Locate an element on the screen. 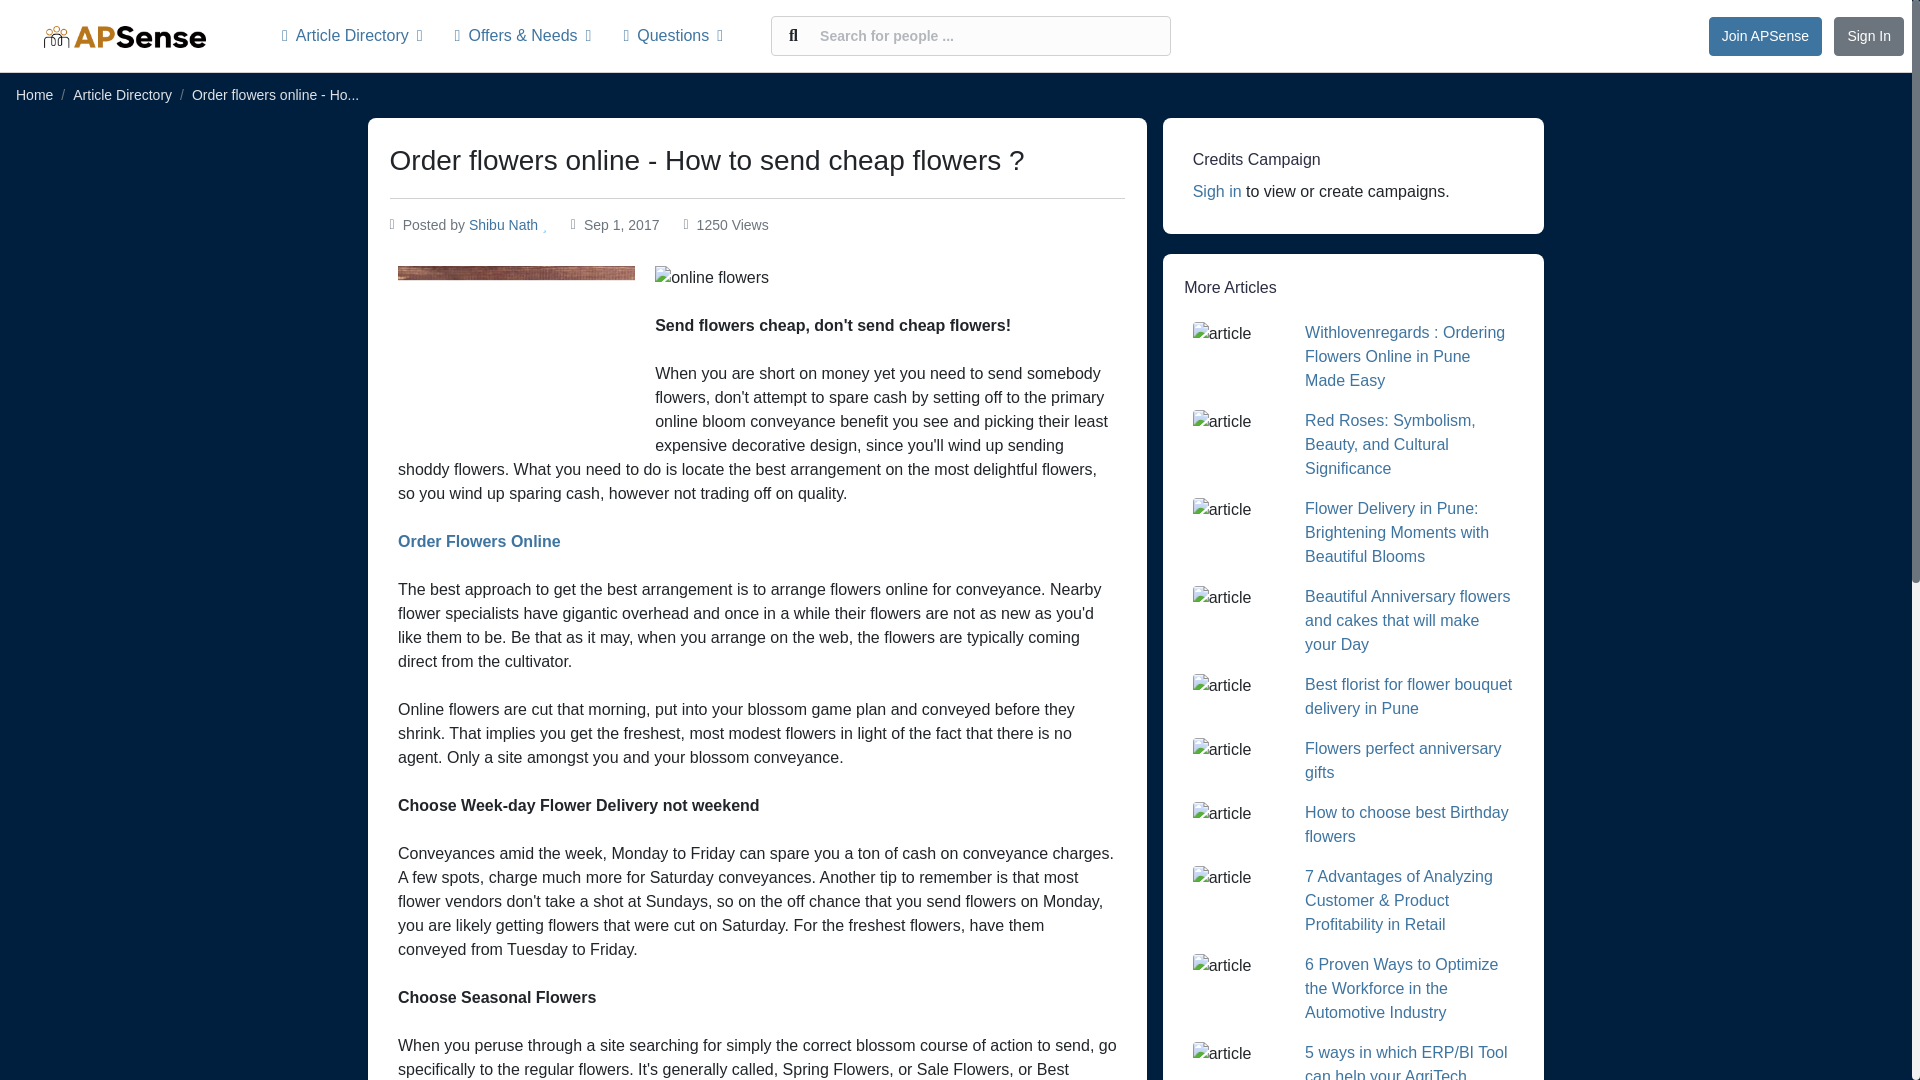 This screenshot has width=1920, height=1080. Article Directory is located at coordinates (122, 94).